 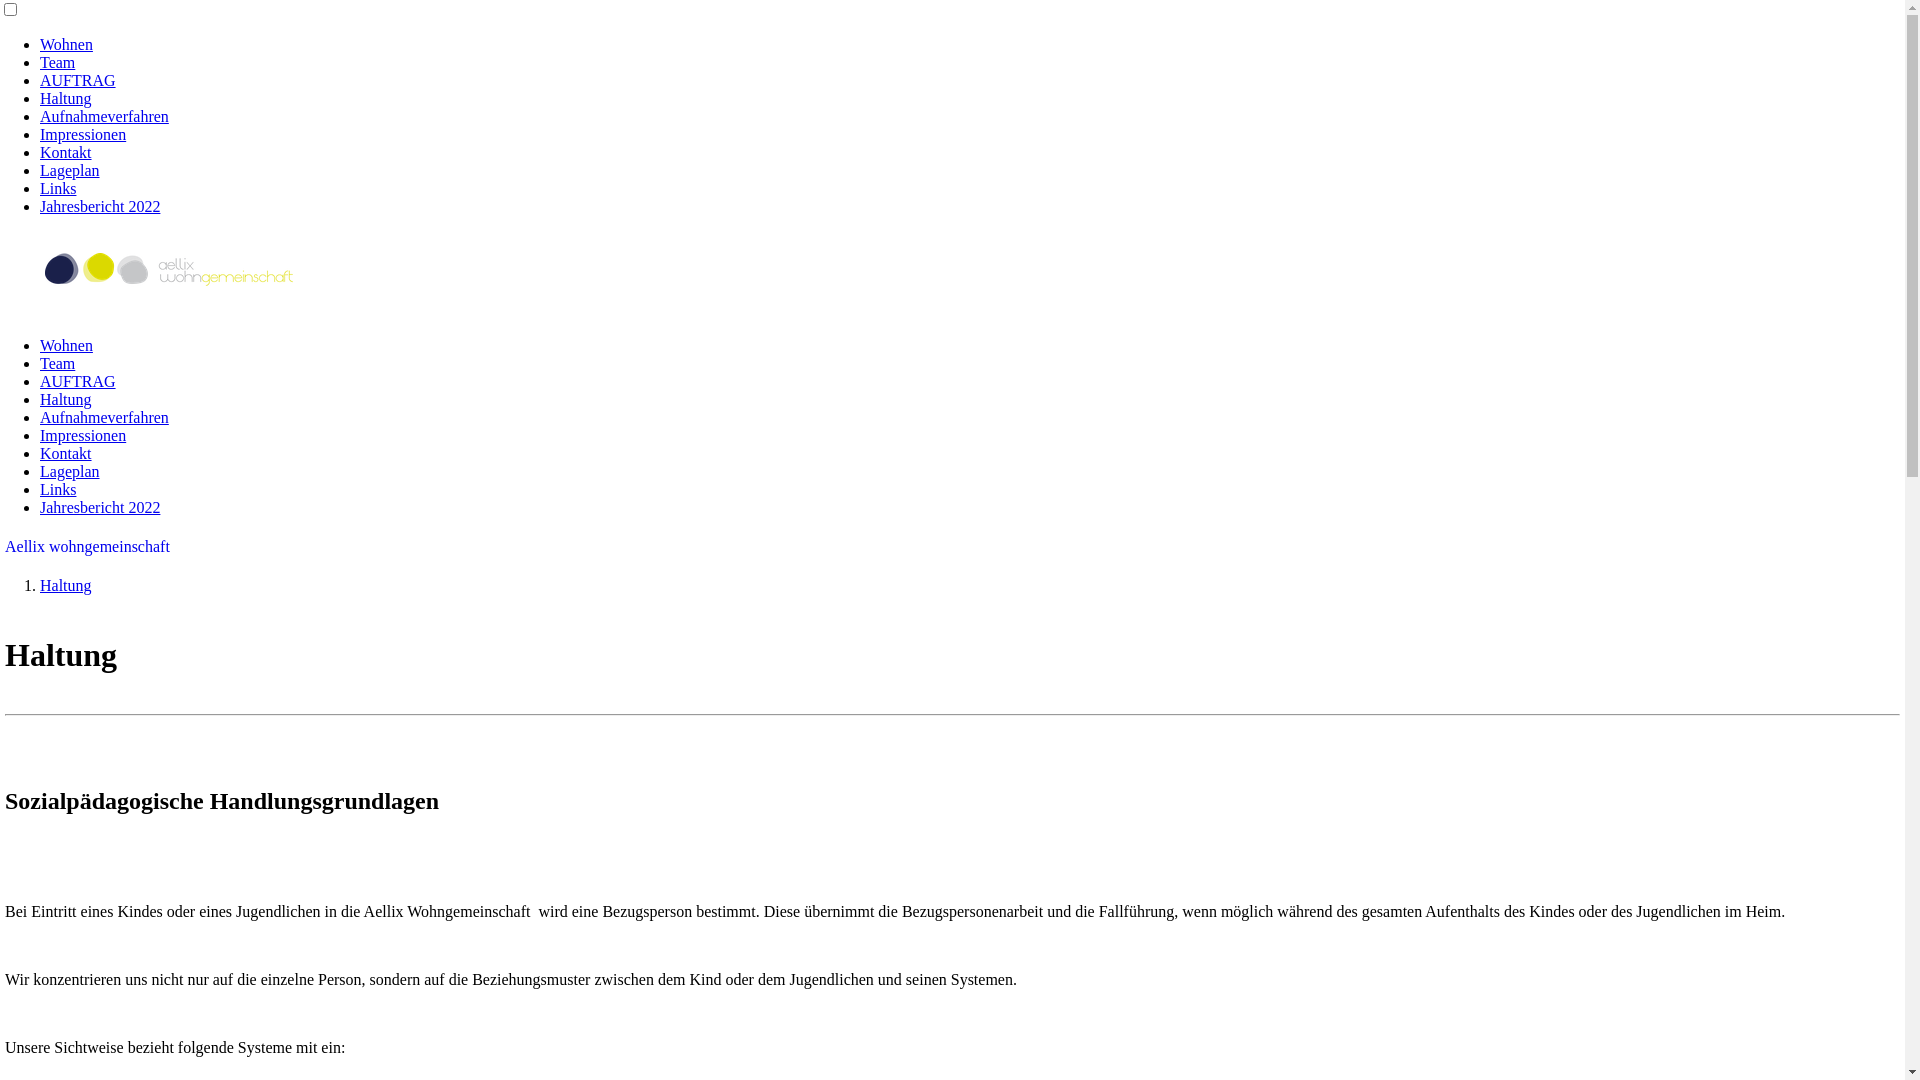 I want to click on Wohnen, so click(x=66, y=44).